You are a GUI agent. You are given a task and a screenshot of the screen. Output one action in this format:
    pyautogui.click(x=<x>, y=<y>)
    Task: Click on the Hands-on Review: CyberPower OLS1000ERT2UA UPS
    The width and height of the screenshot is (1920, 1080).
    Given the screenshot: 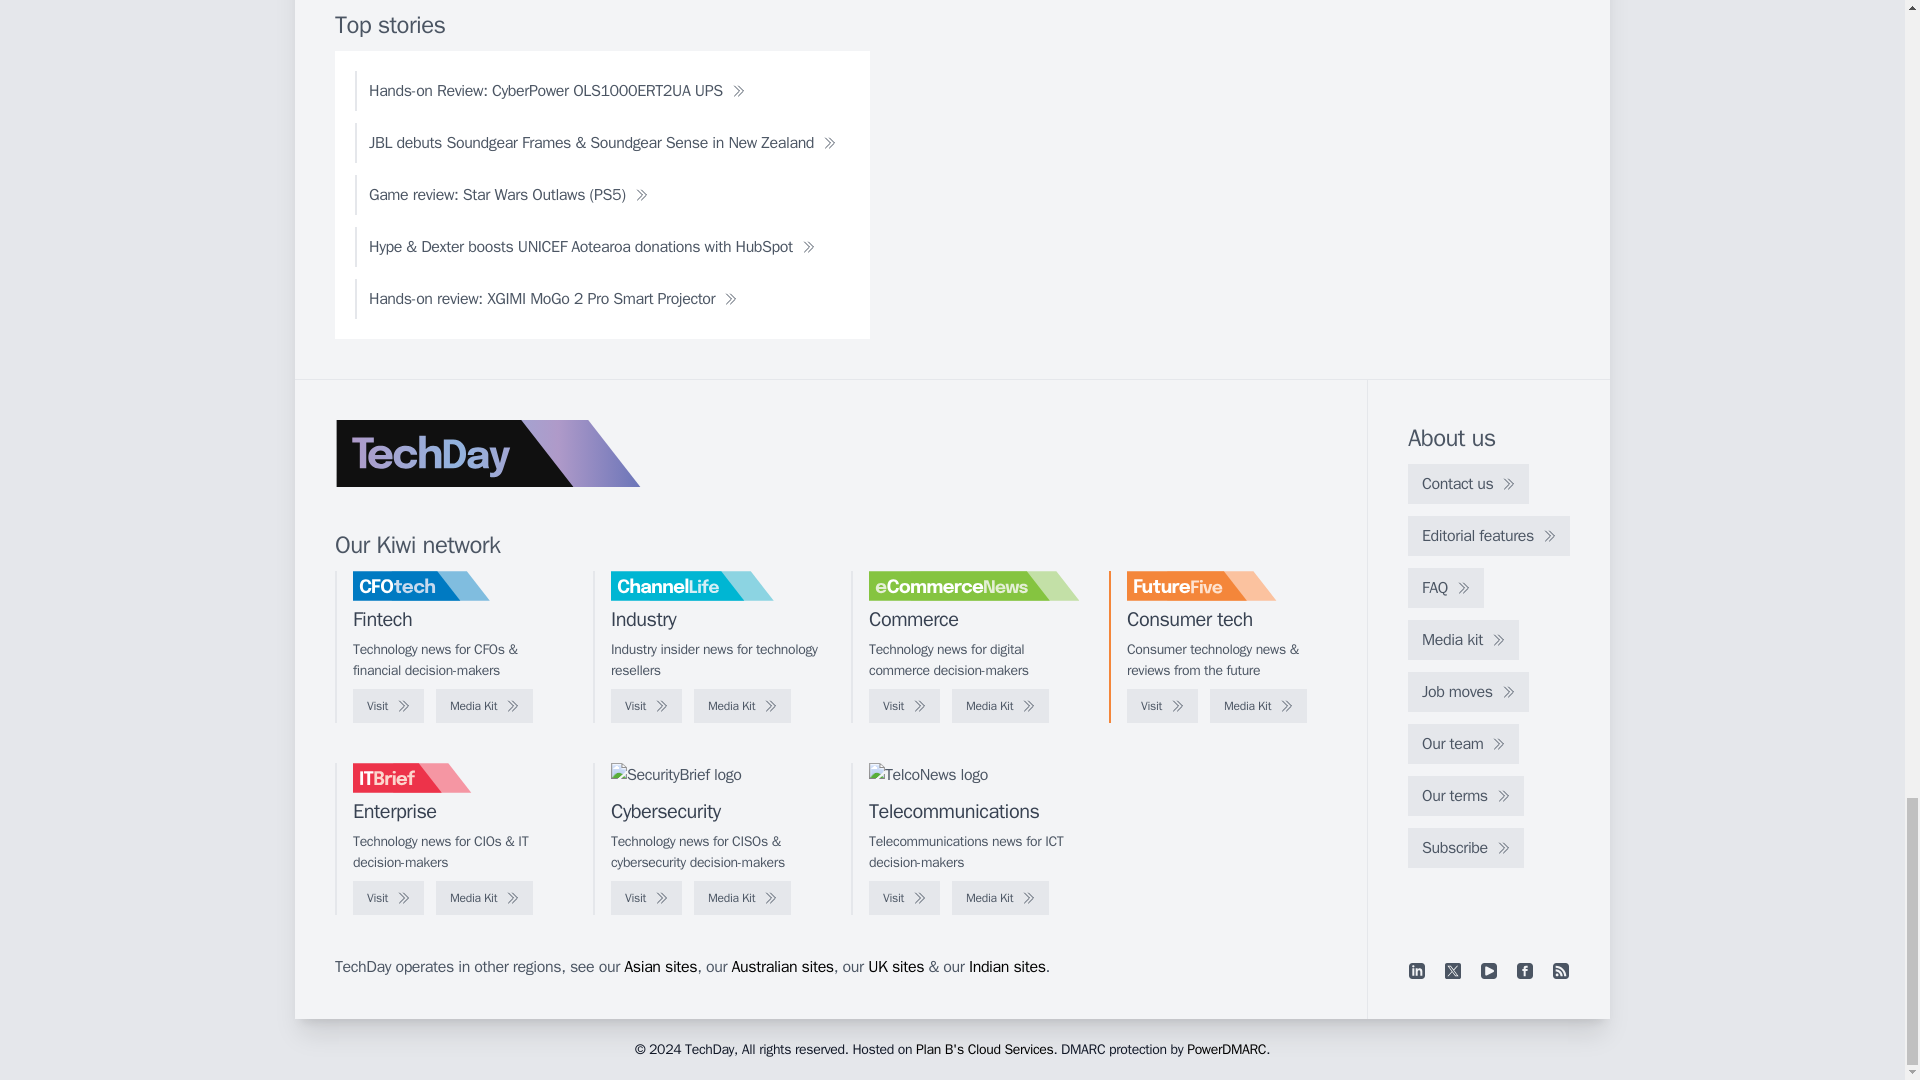 What is the action you would take?
    pyautogui.click(x=556, y=91)
    